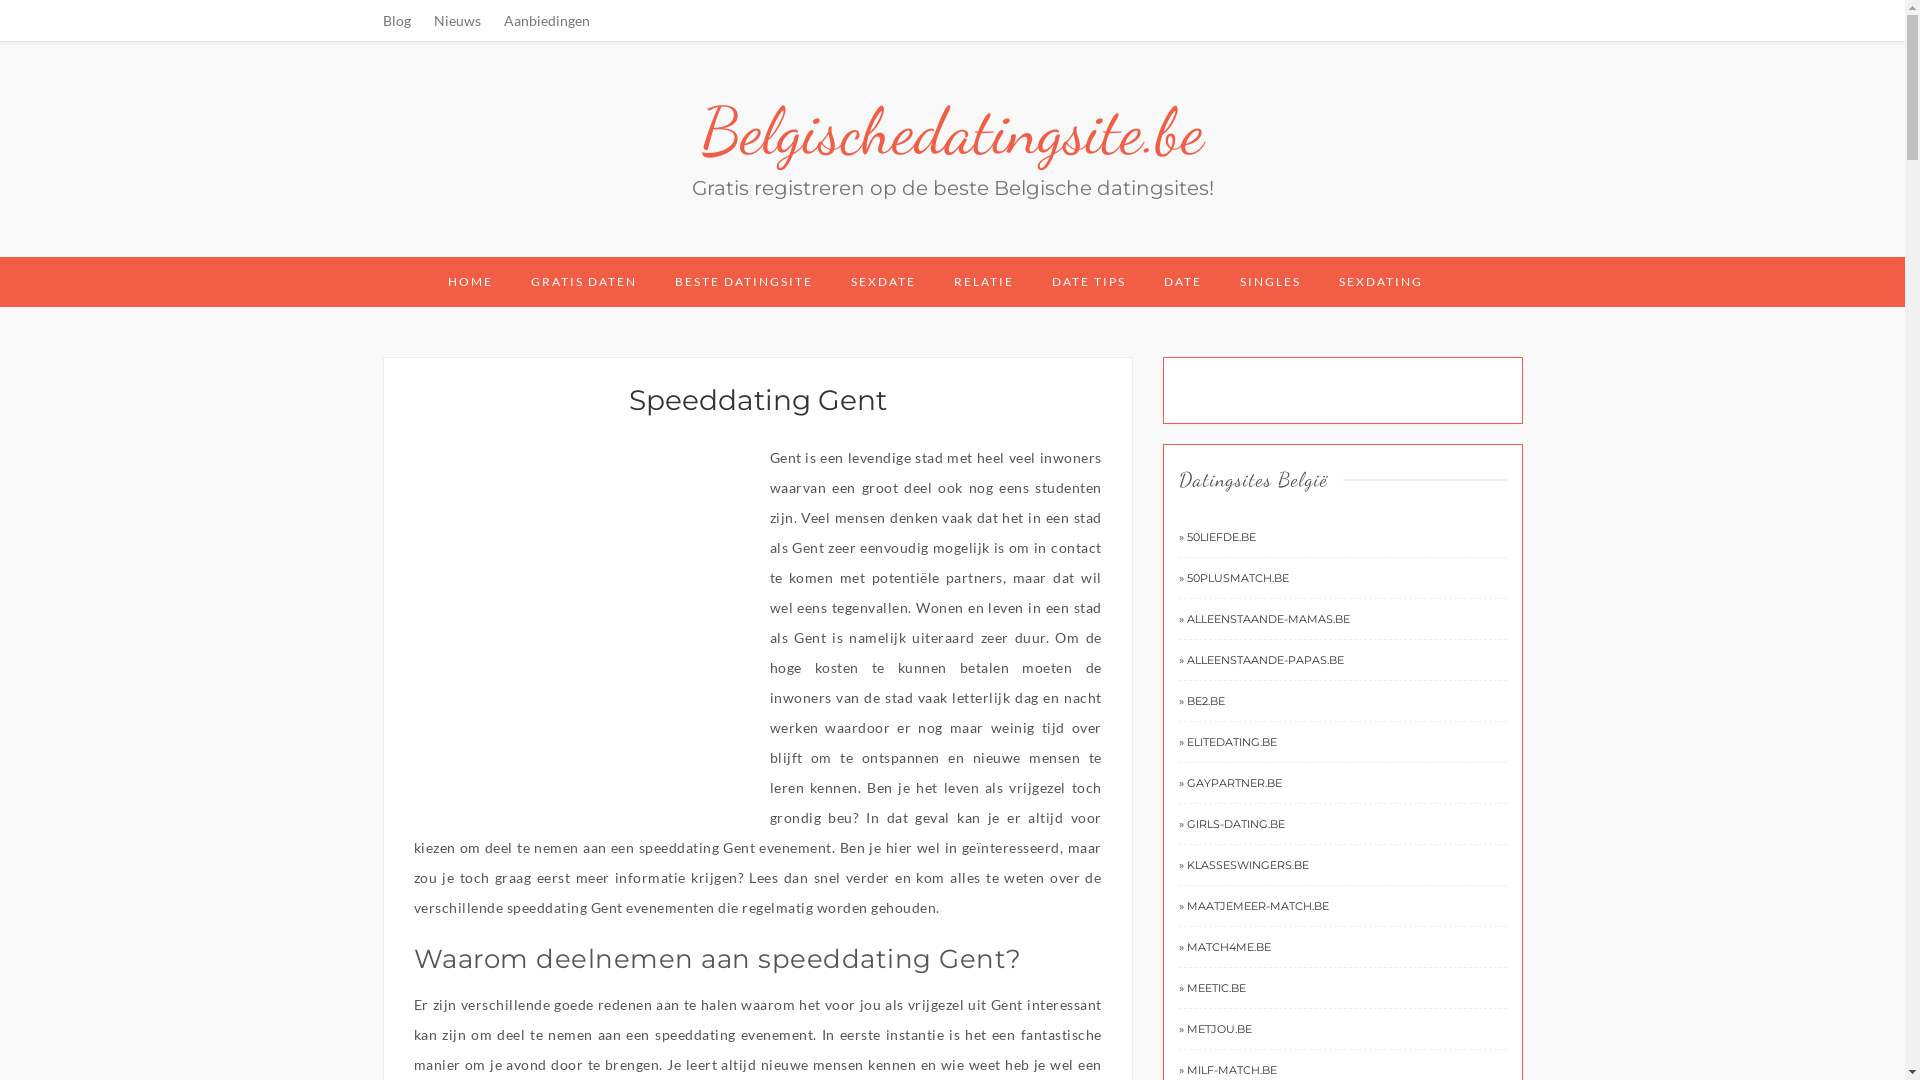 The image size is (1920, 1080). I want to click on DATE, so click(1183, 282).